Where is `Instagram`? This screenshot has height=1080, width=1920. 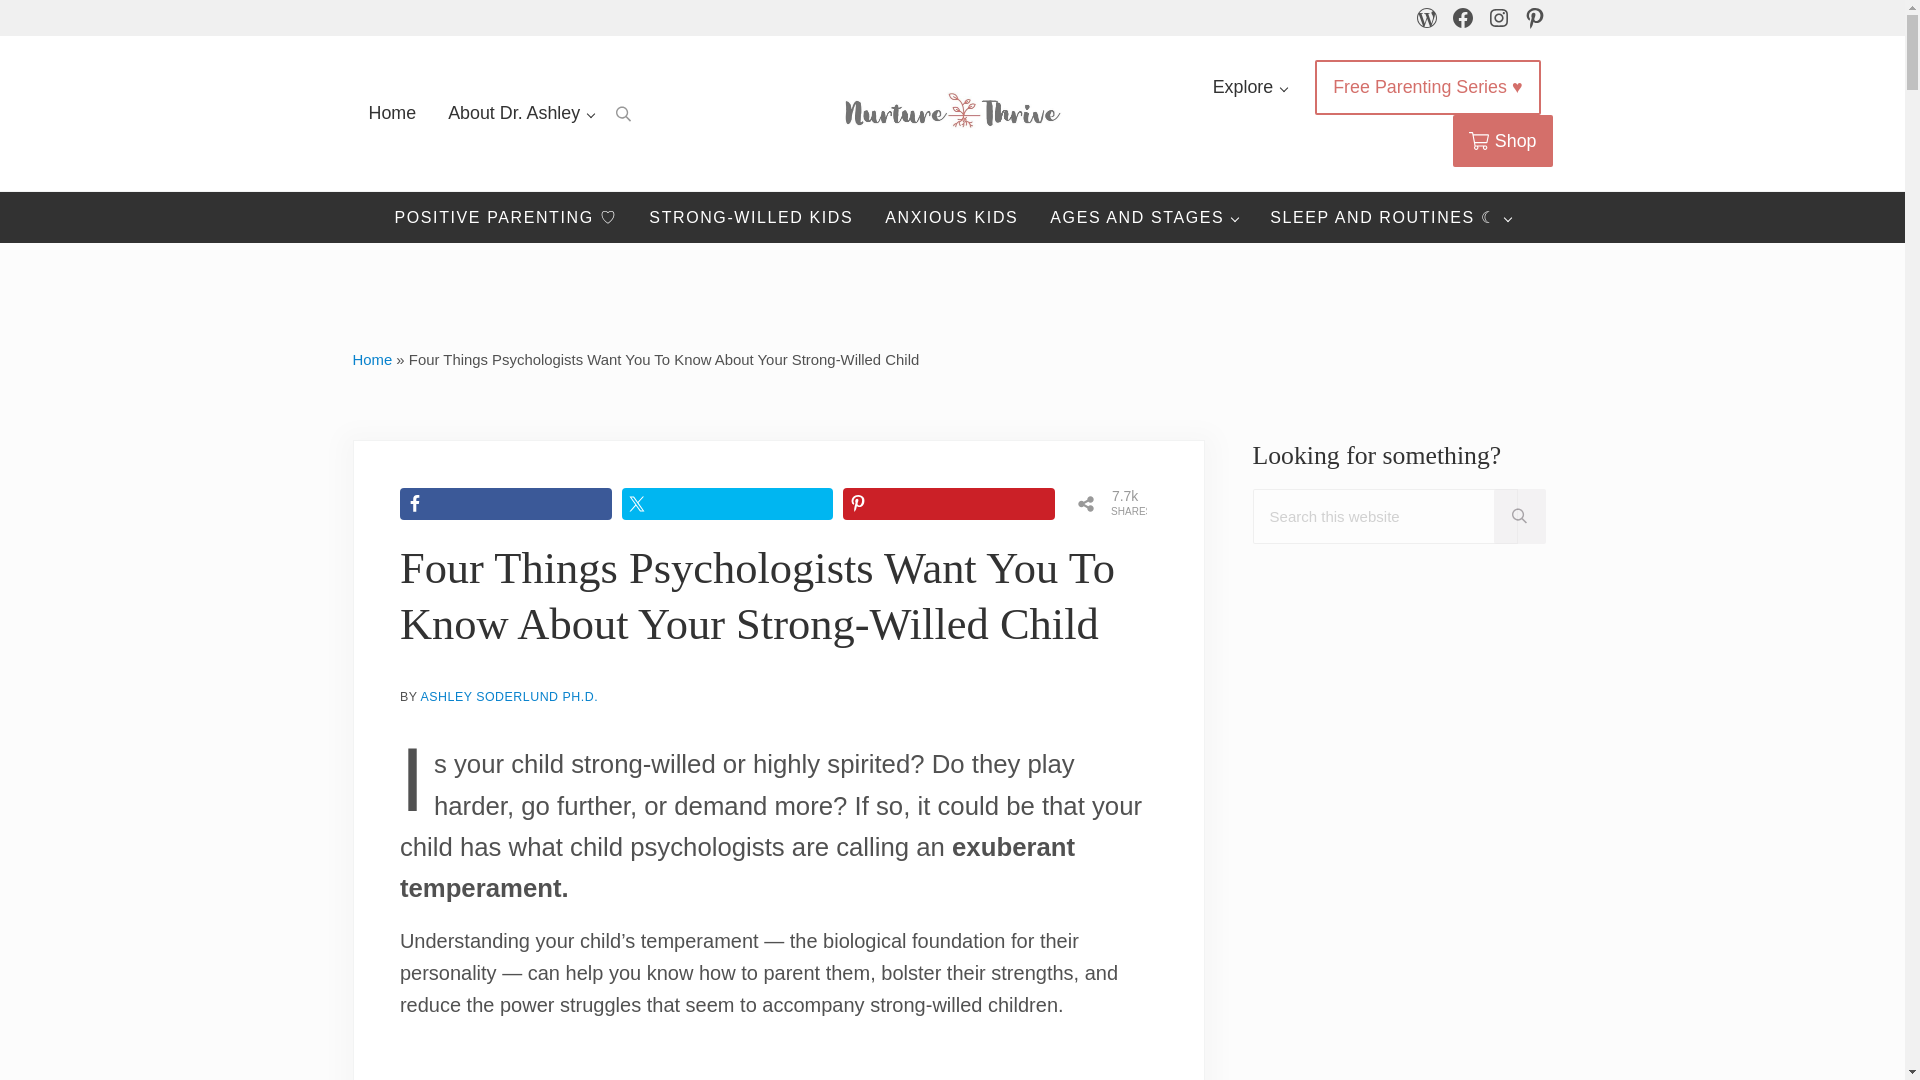 Instagram is located at coordinates (1498, 18).